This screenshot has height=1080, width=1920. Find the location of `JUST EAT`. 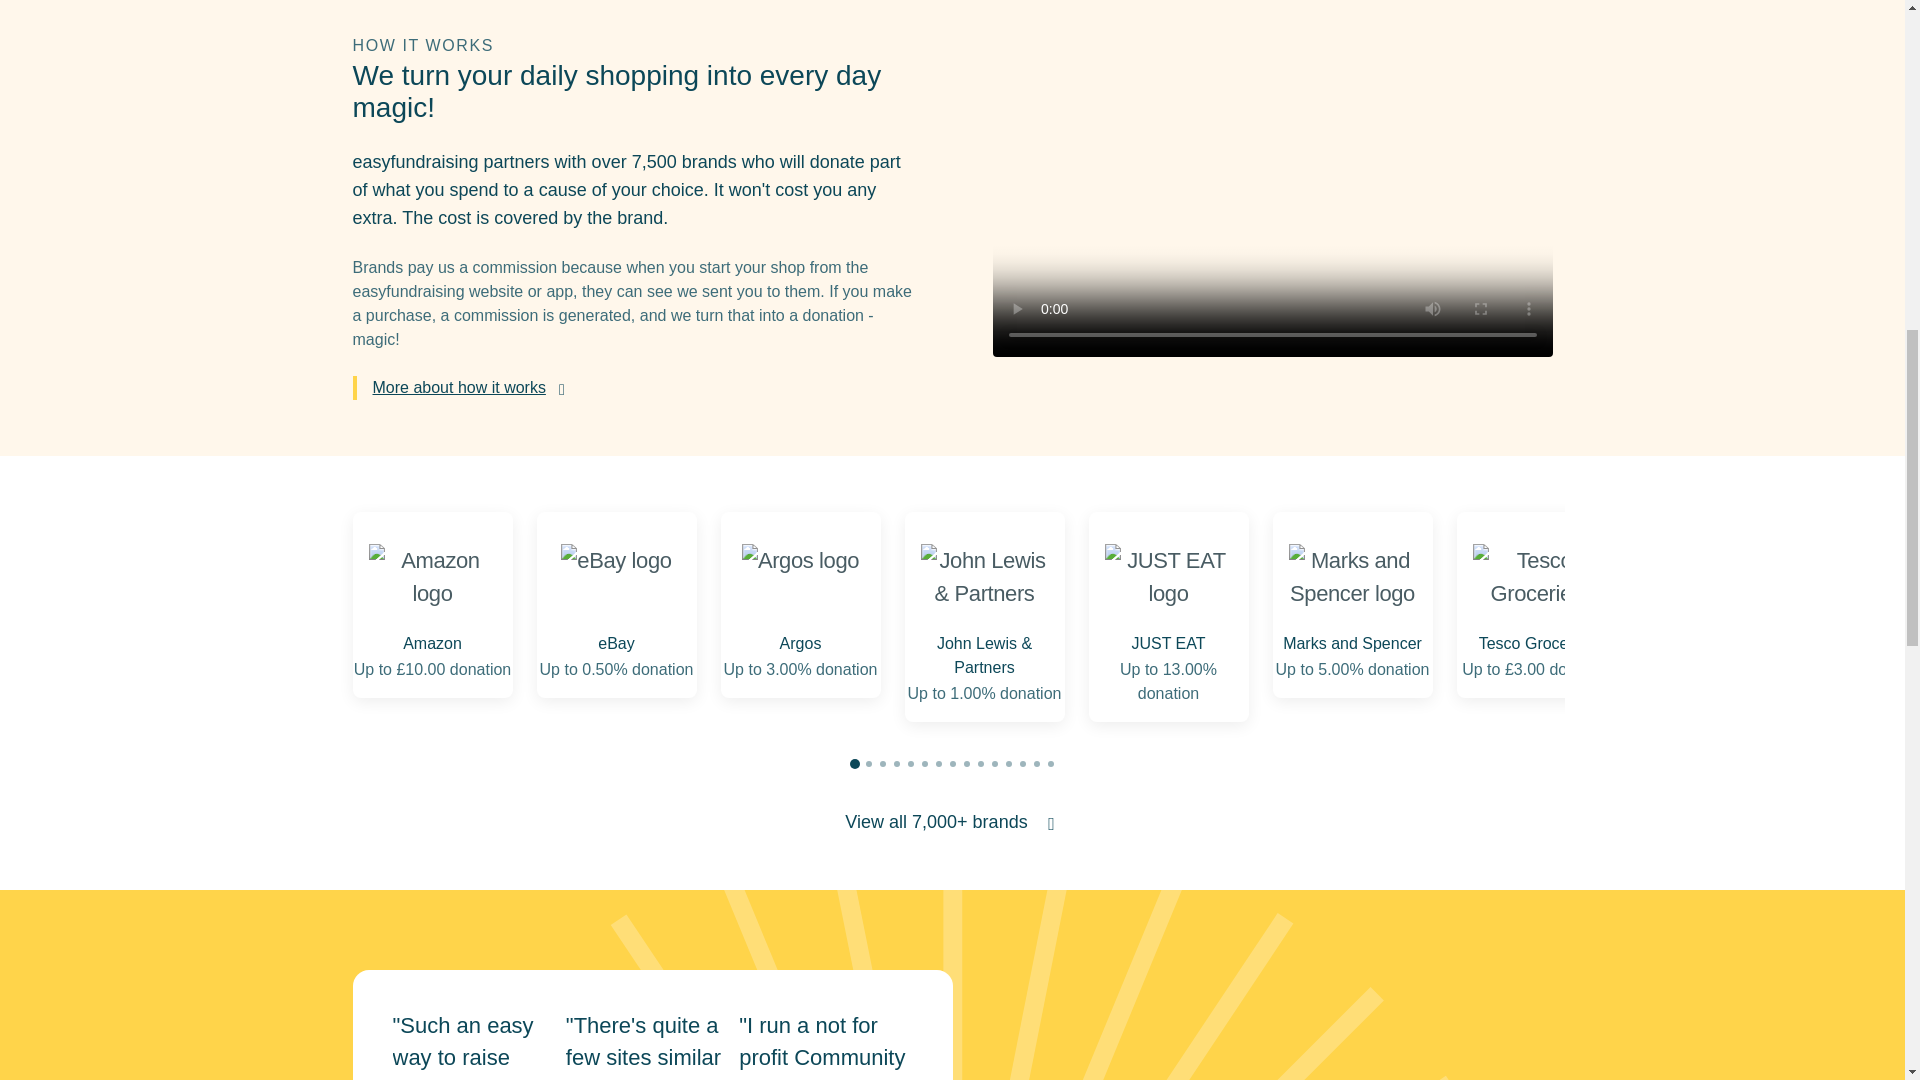

JUST EAT is located at coordinates (1168, 576).